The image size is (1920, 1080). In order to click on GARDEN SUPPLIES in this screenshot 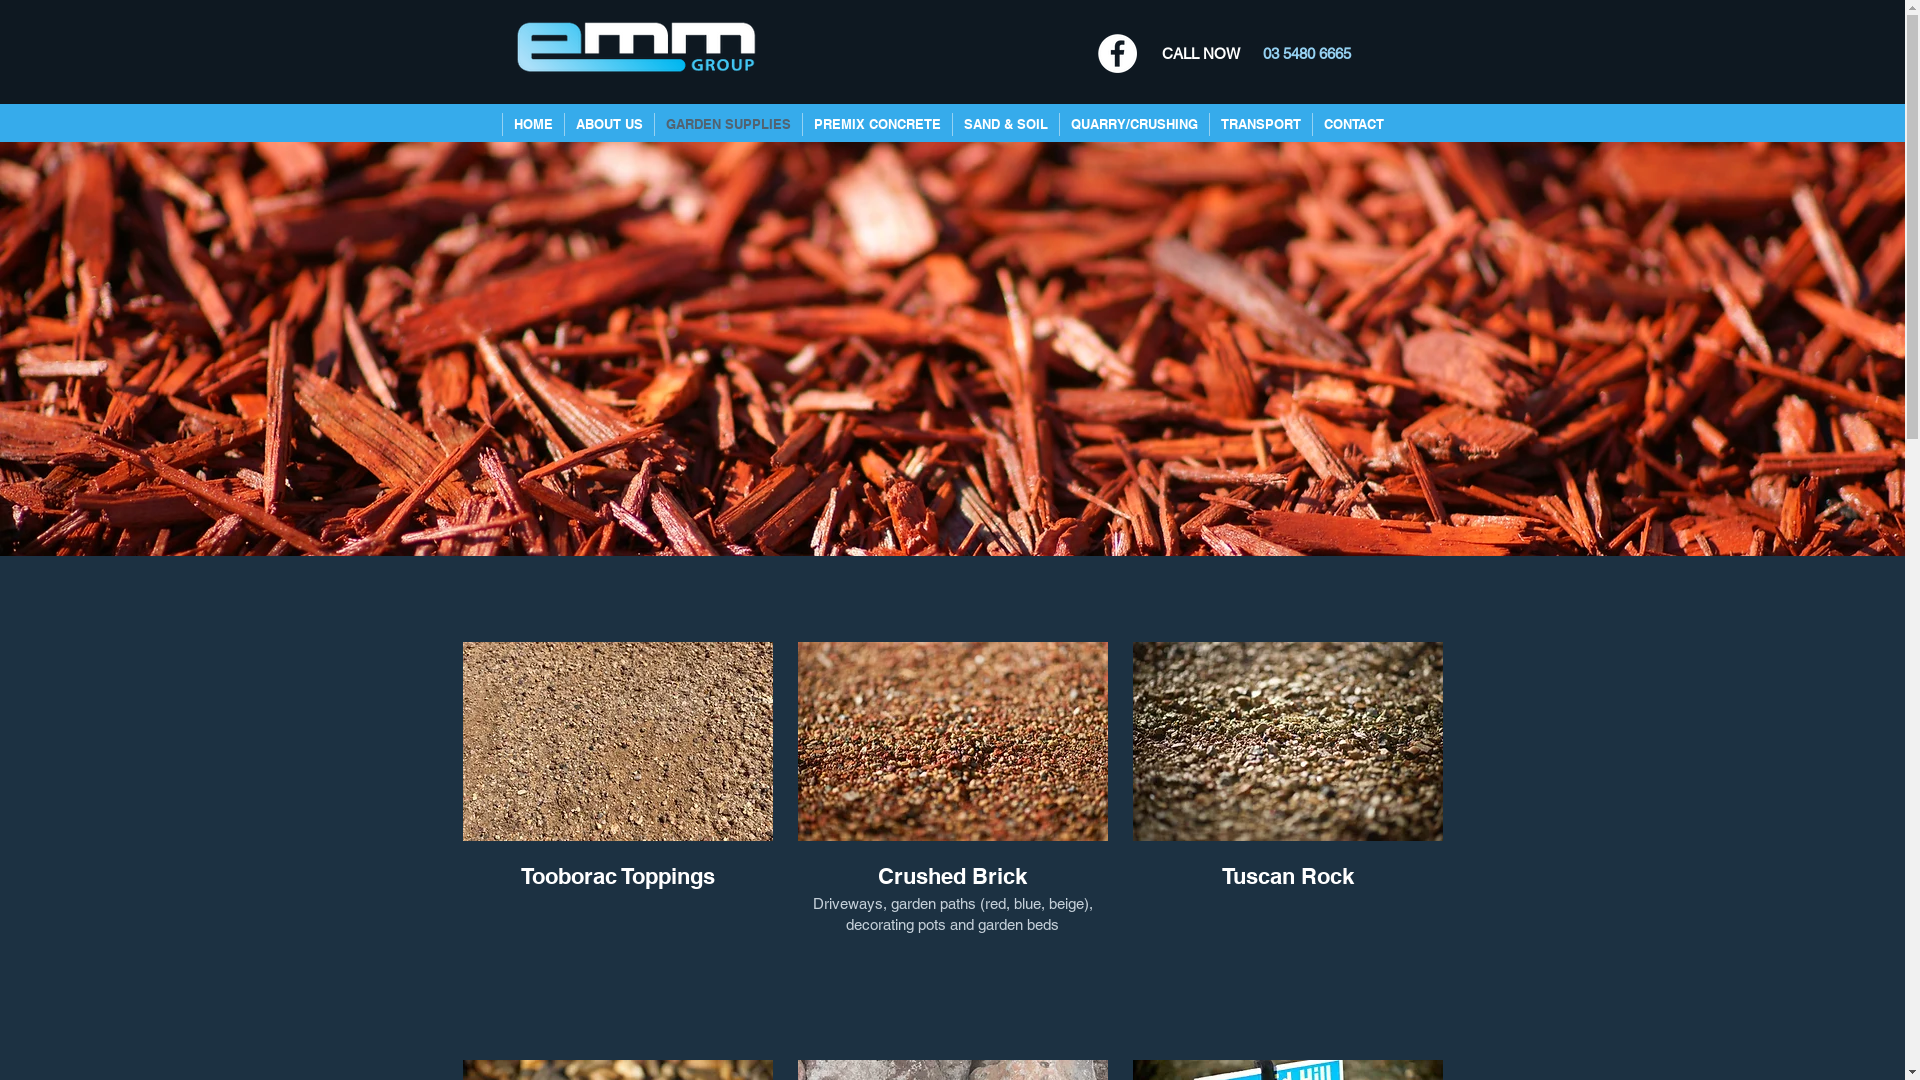, I will do `click(728, 124)`.